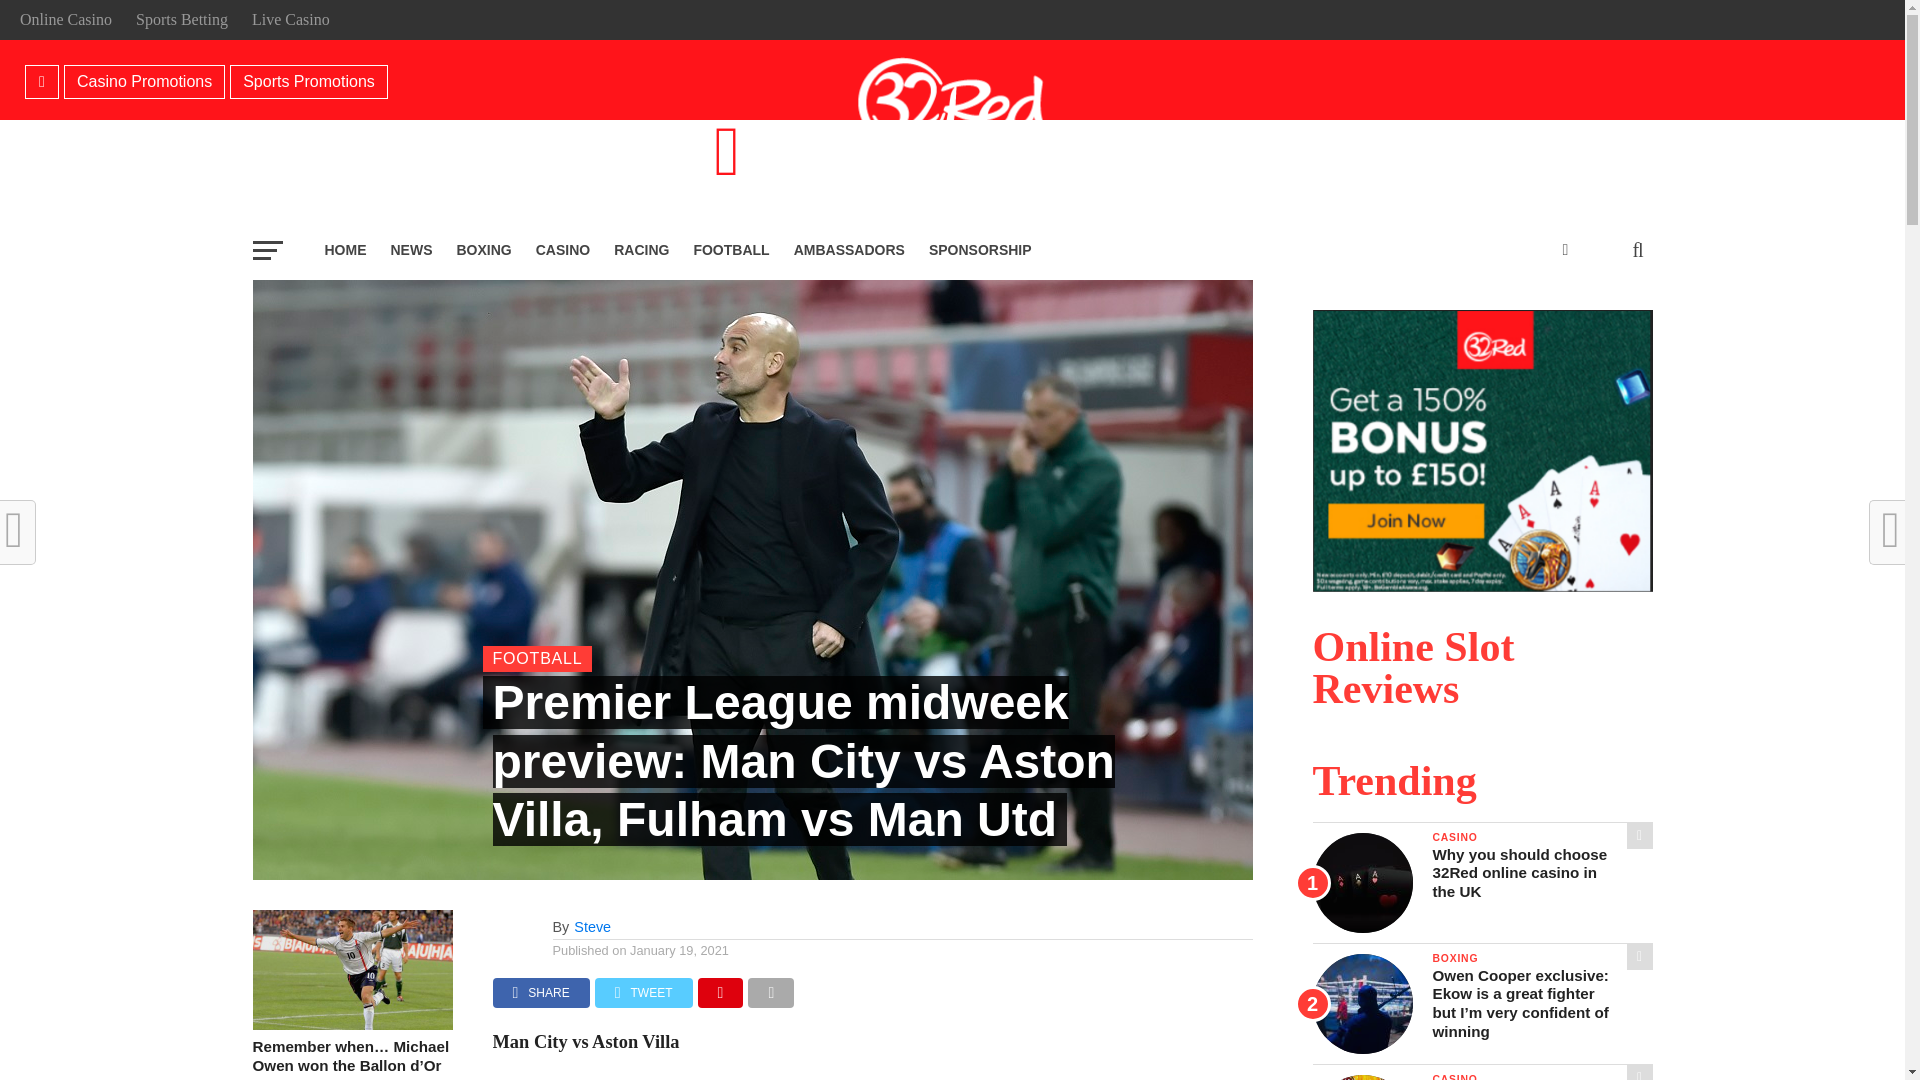 This screenshot has height=1080, width=1920. I want to click on BOXING, so click(482, 250).